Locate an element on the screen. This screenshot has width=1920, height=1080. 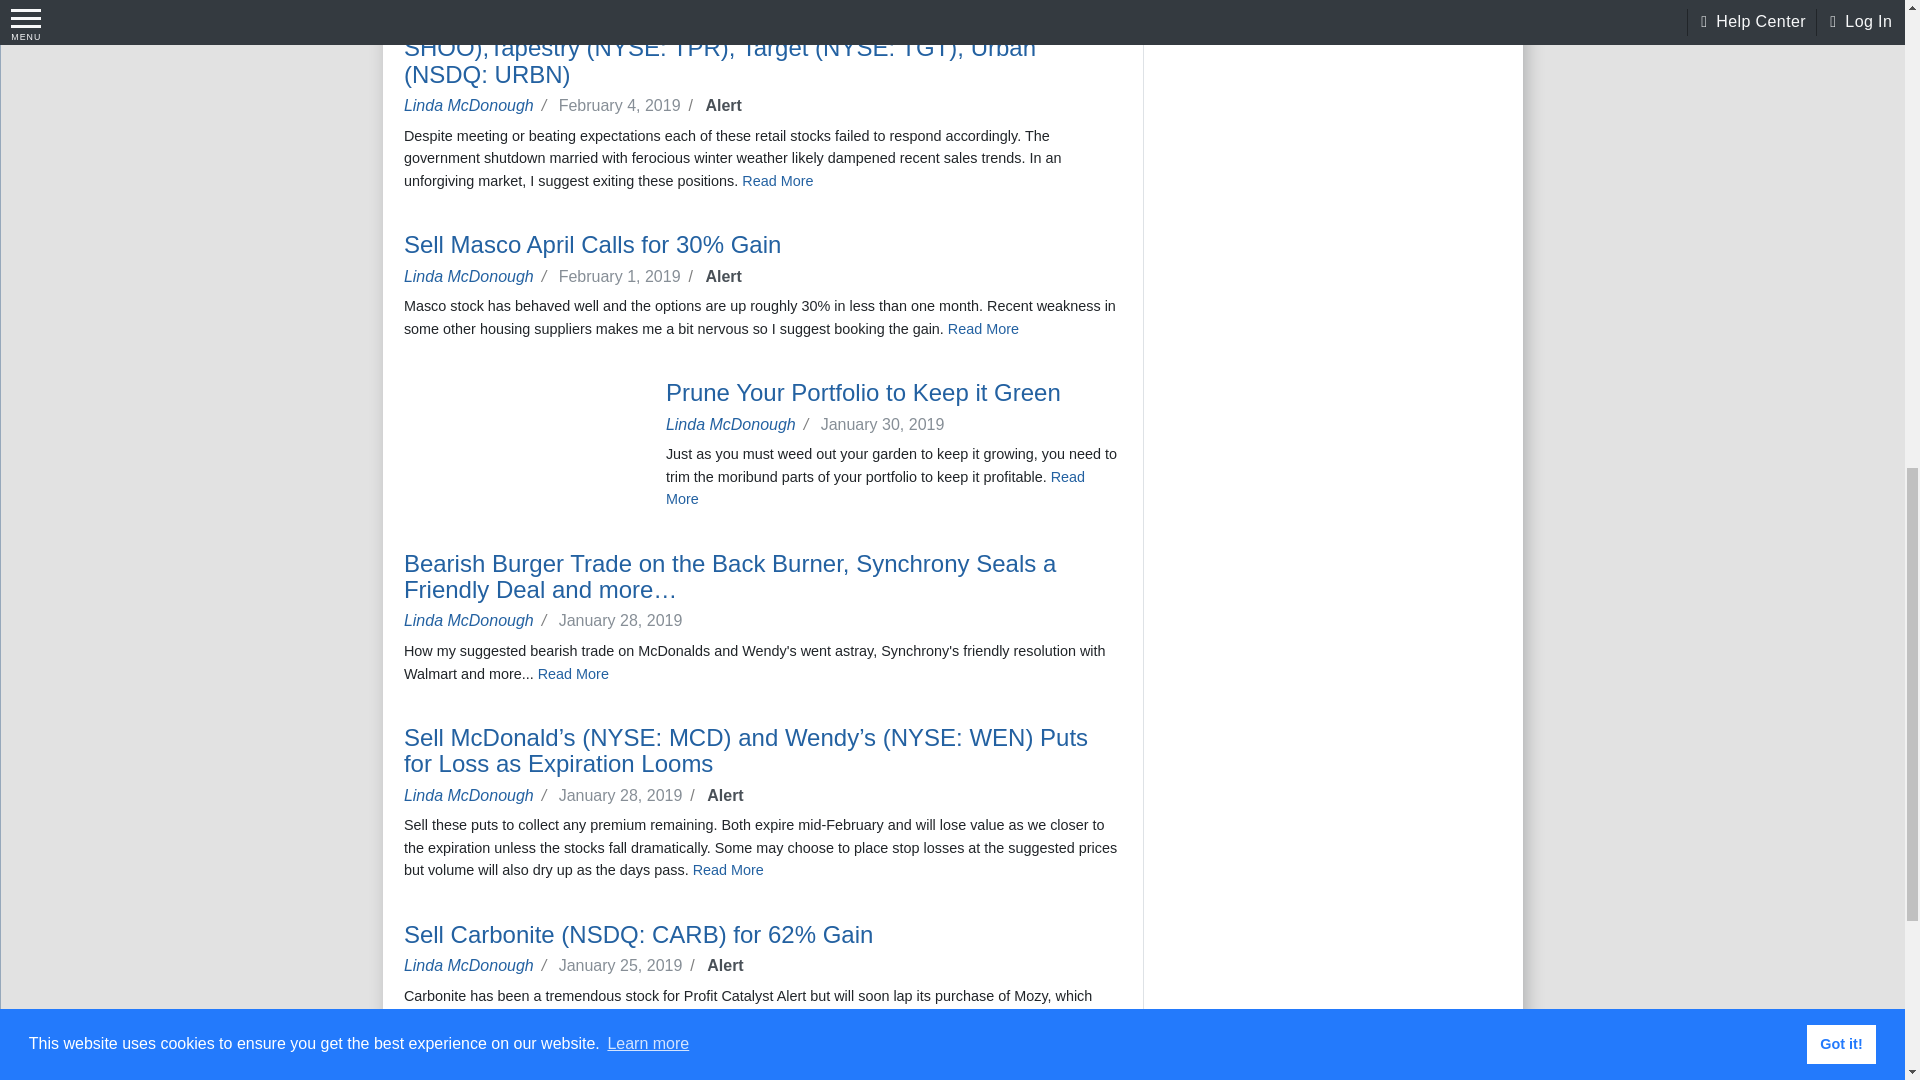
2019-02-04 is located at coordinates (629, 106).